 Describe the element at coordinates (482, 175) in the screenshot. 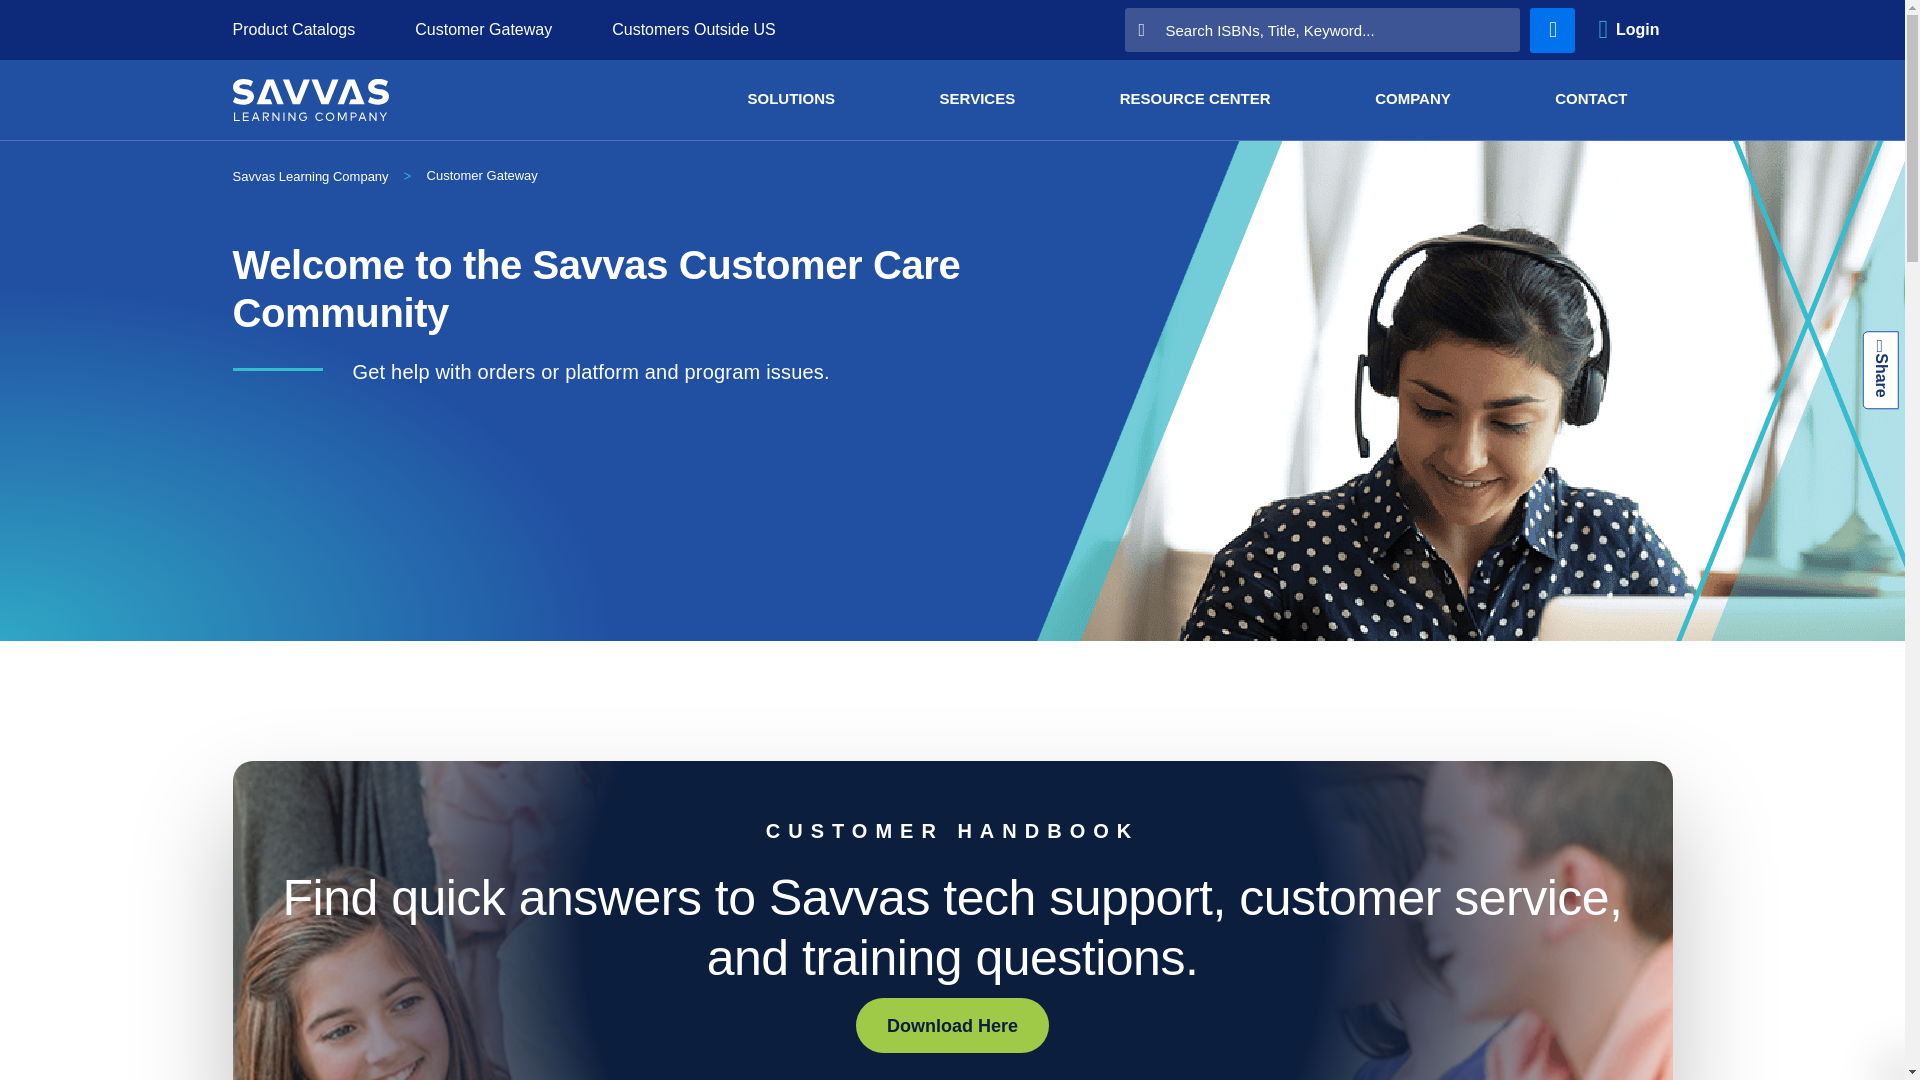

I see `Customer Gateway` at that location.